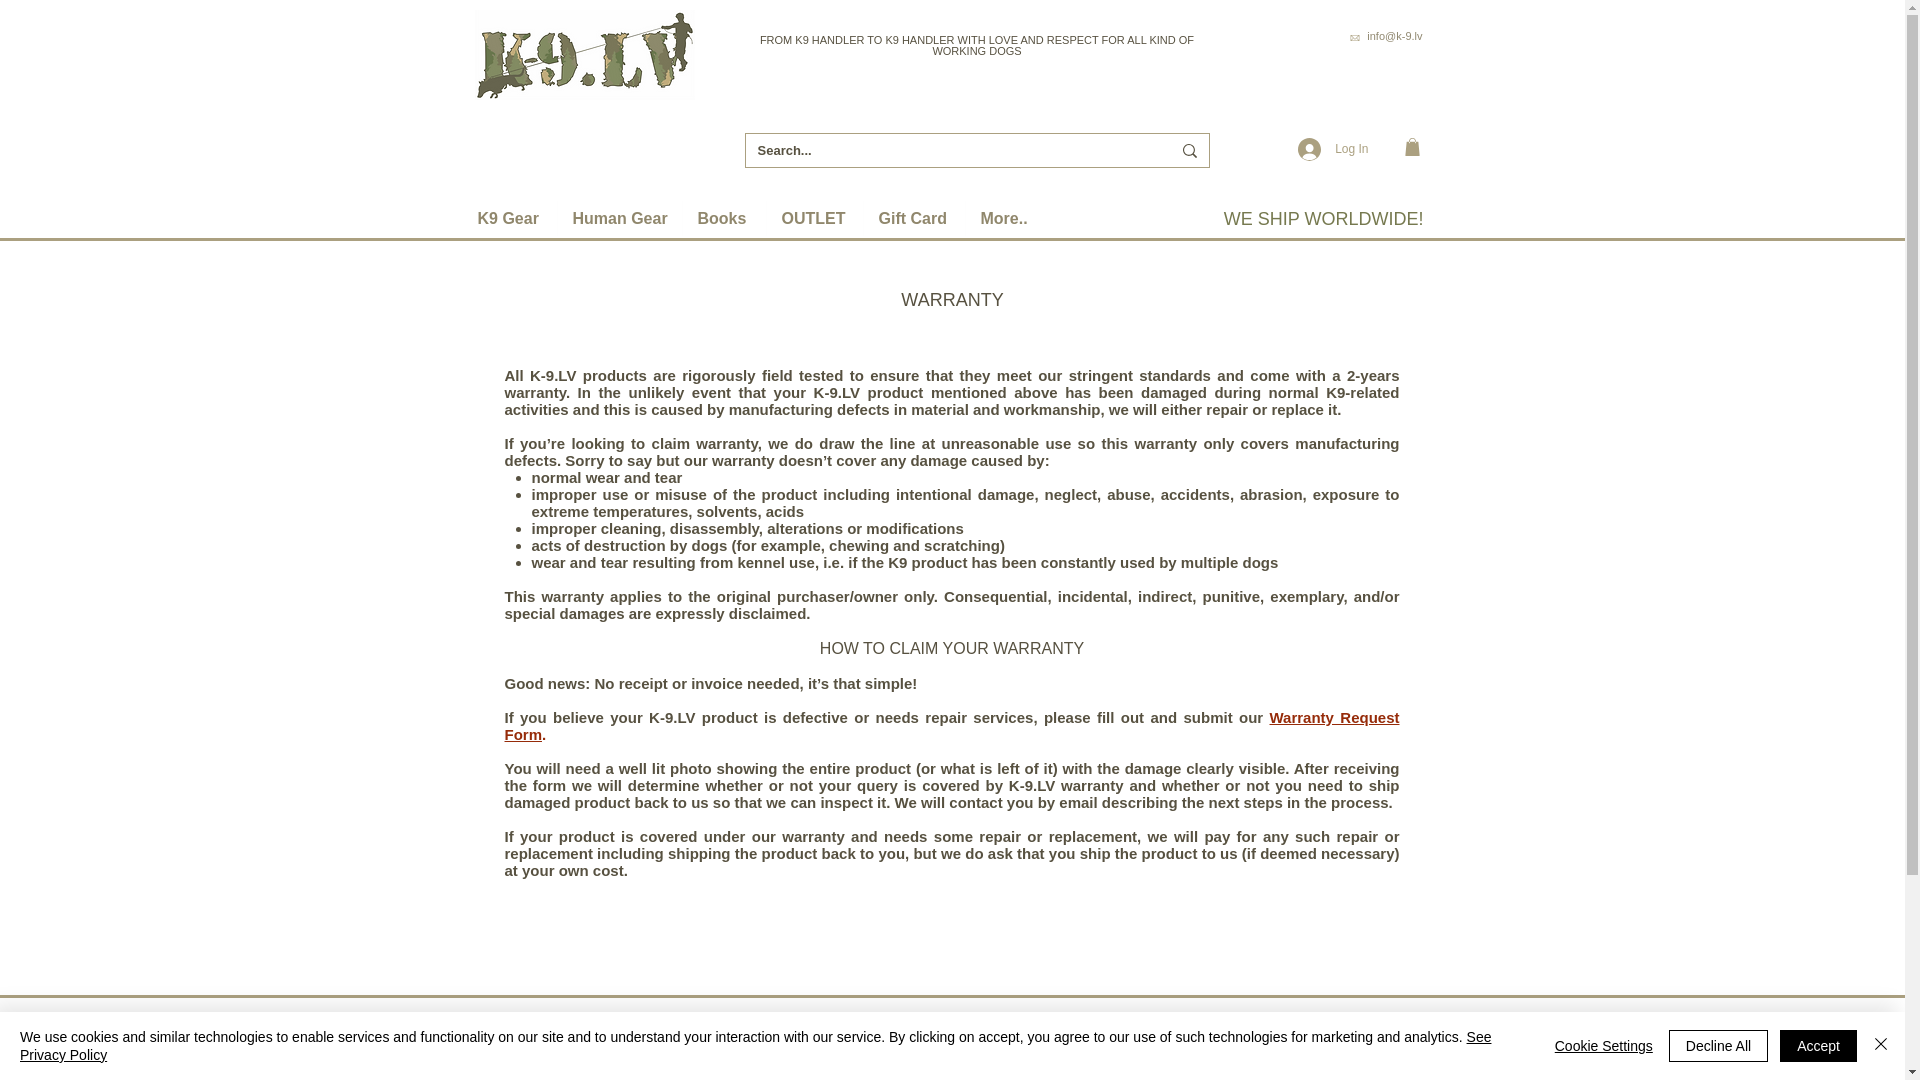 The height and width of the screenshot is (1080, 1920). What do you see at coordinates (814, 218) in the screenshot?
I see `OUTLET` at bounding box center [814, 218].